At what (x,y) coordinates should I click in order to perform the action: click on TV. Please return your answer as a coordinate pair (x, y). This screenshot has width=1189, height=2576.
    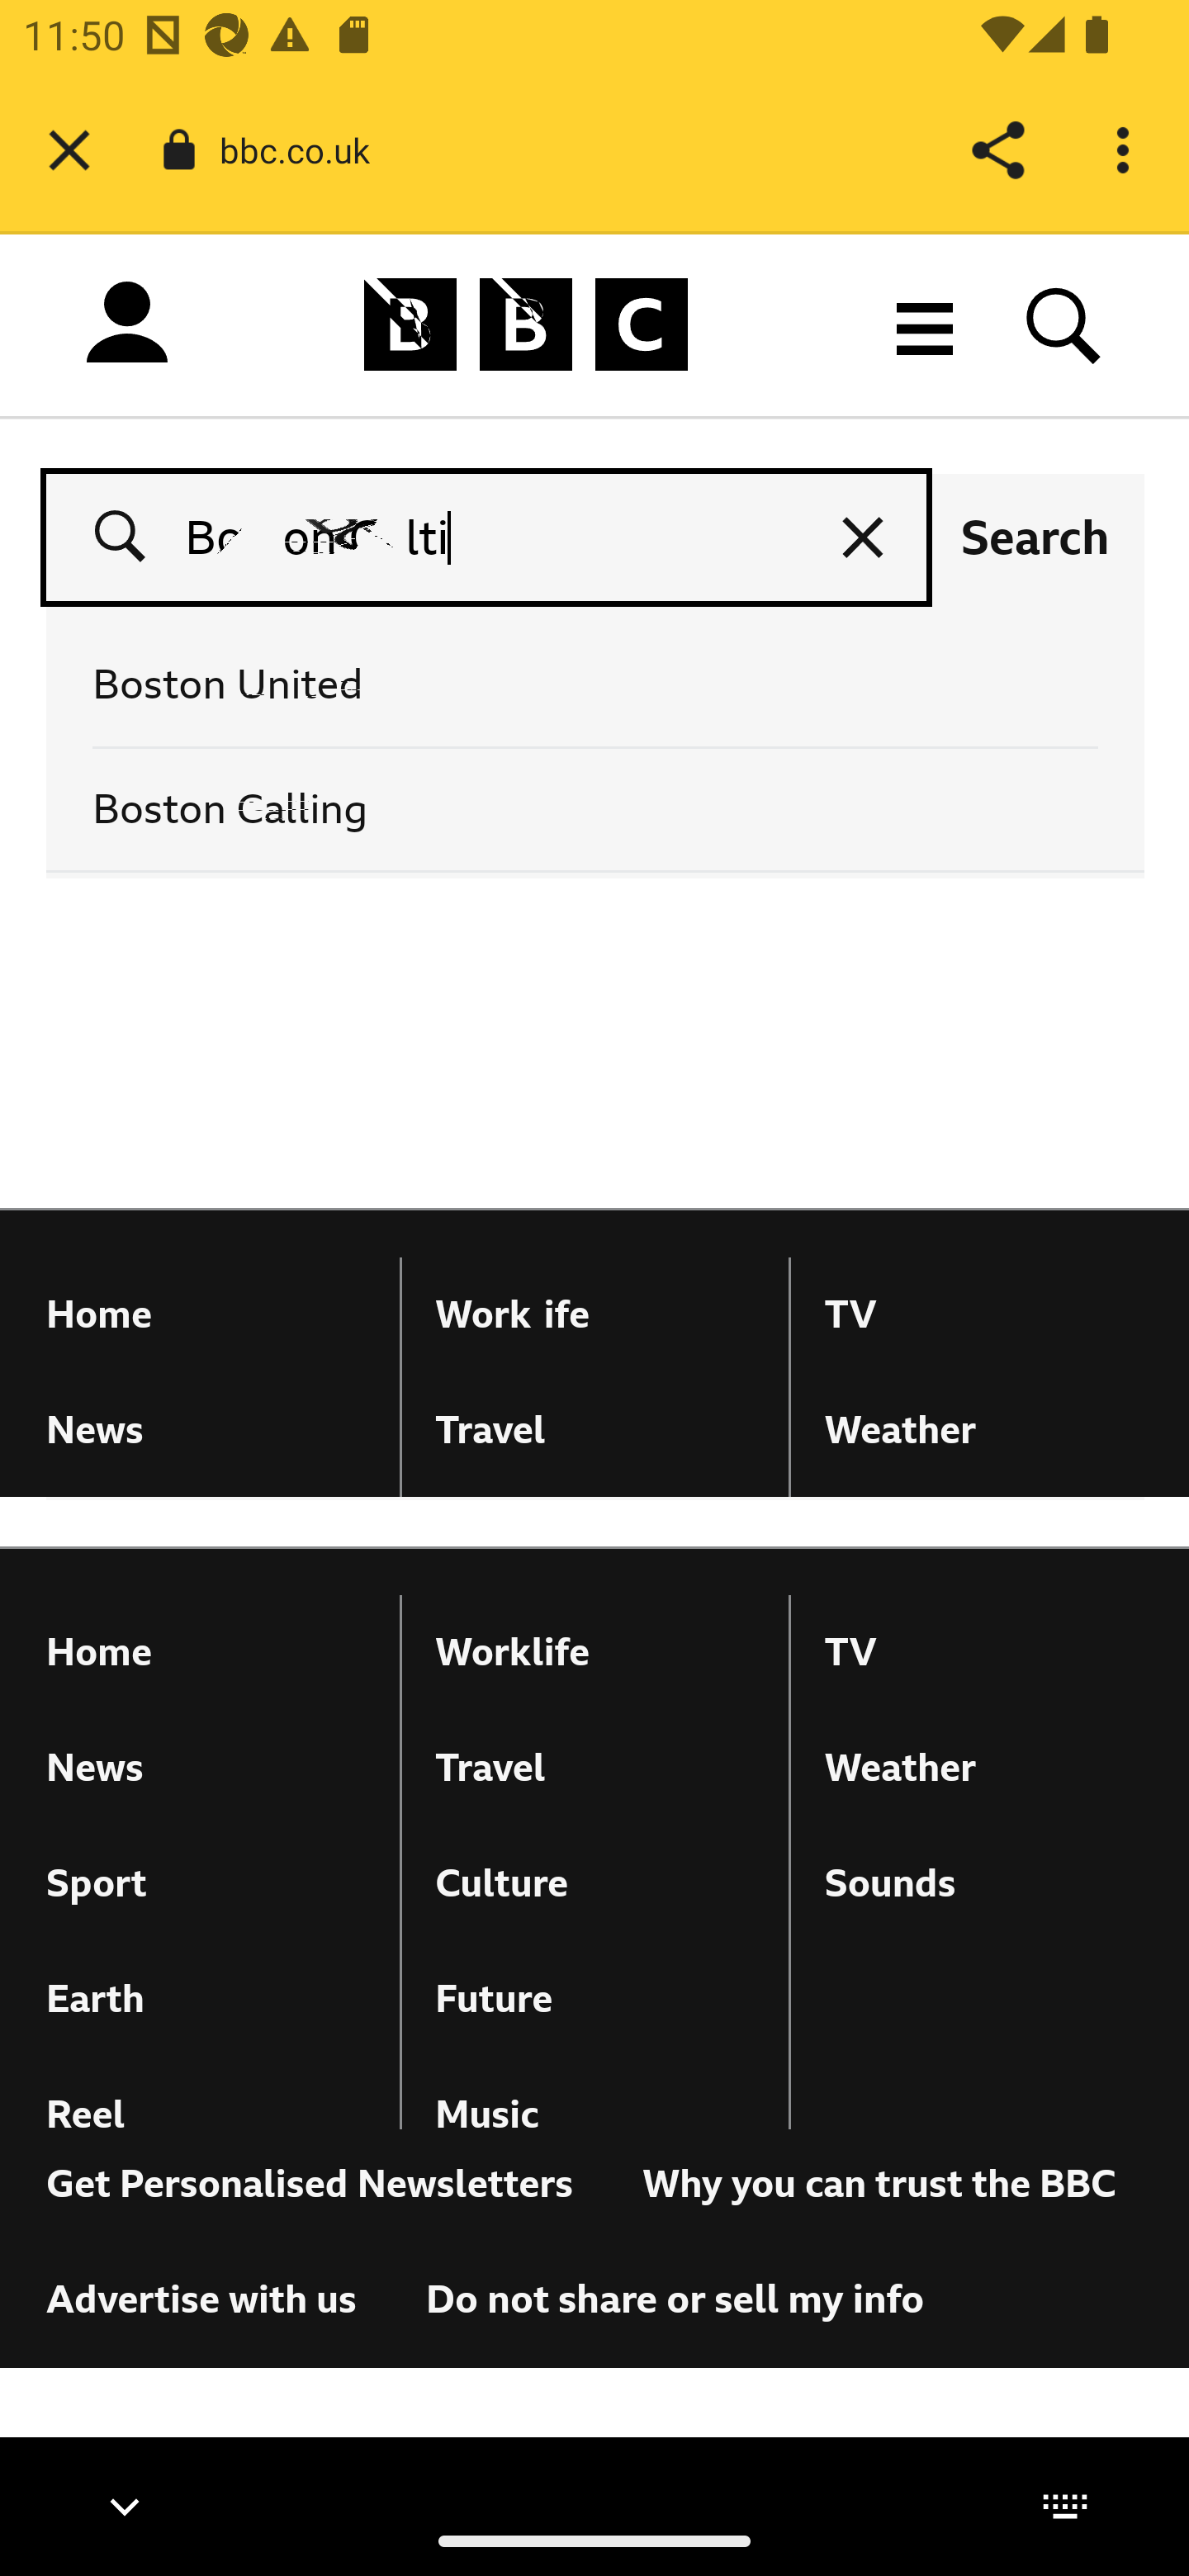
    Looking at the image, I should click on (984, 1652).